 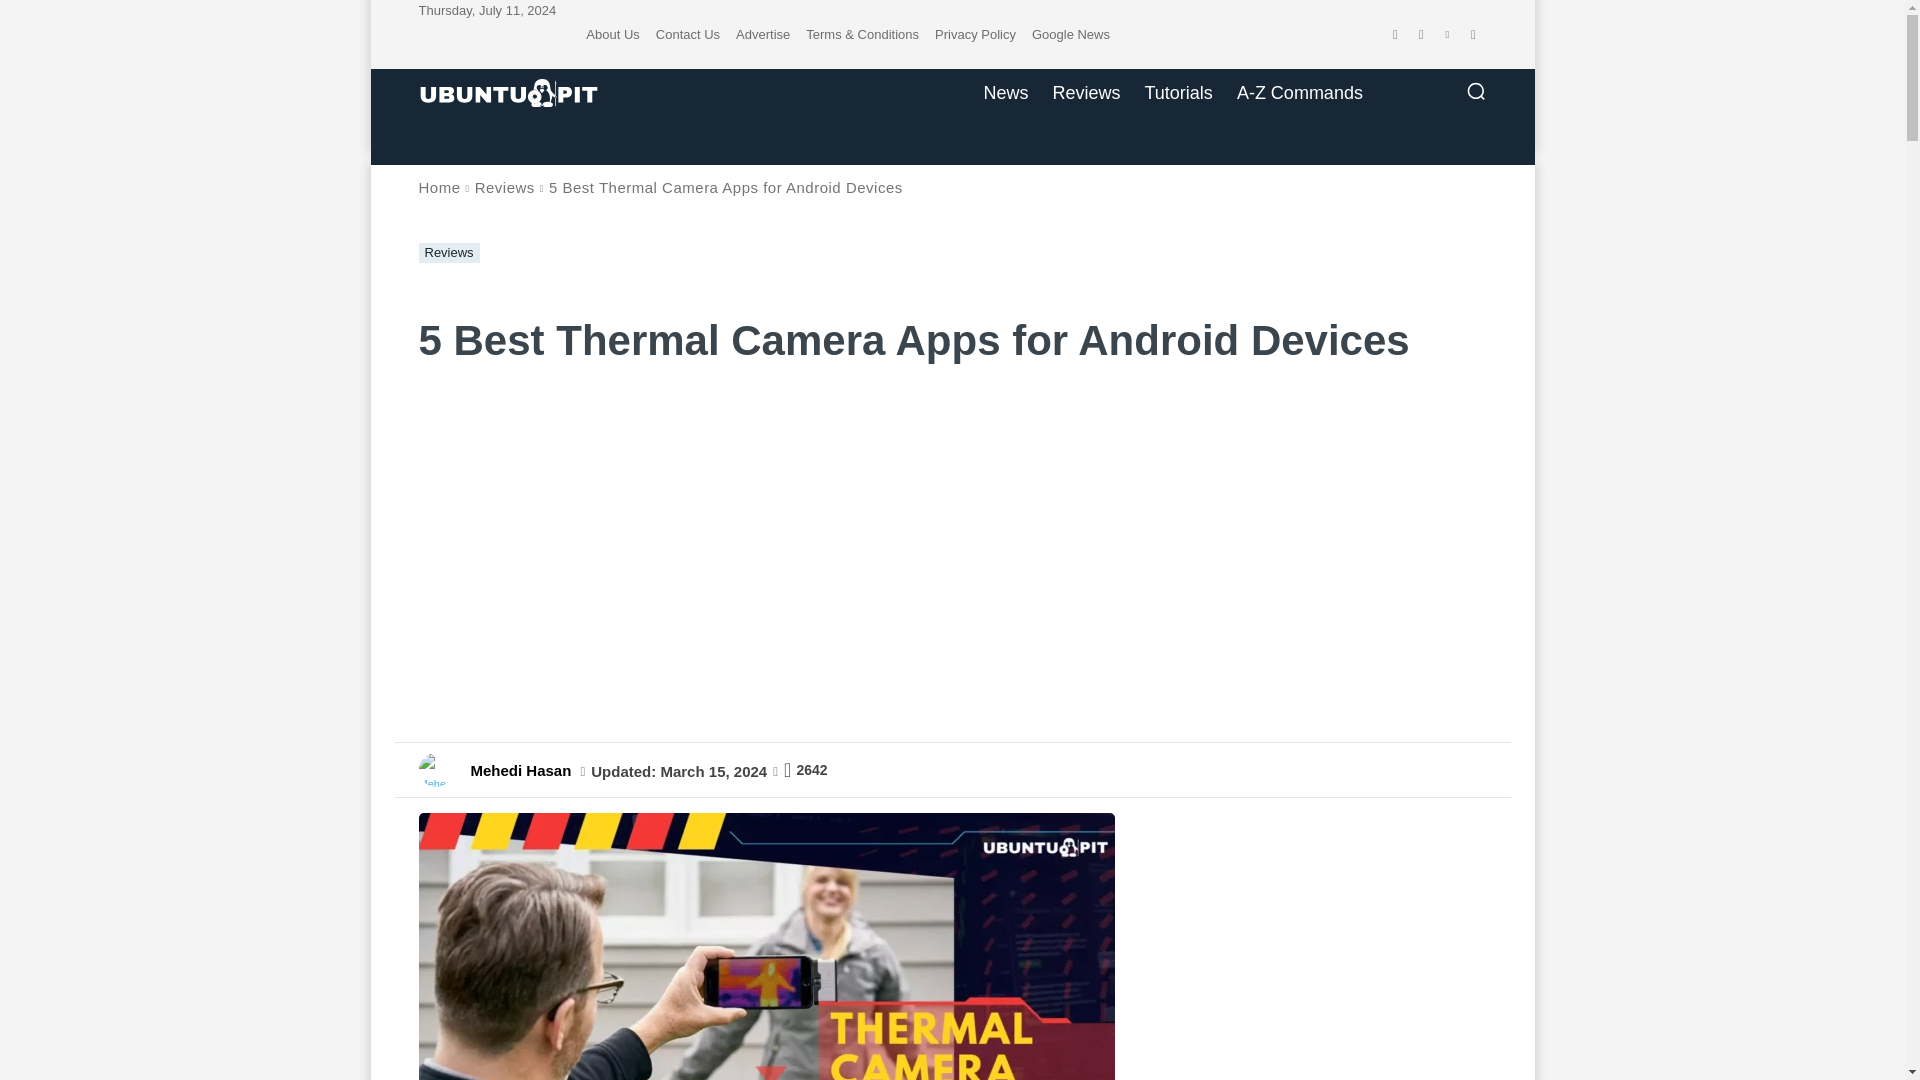 I want to click on About Us, so click(x=612, y=34).